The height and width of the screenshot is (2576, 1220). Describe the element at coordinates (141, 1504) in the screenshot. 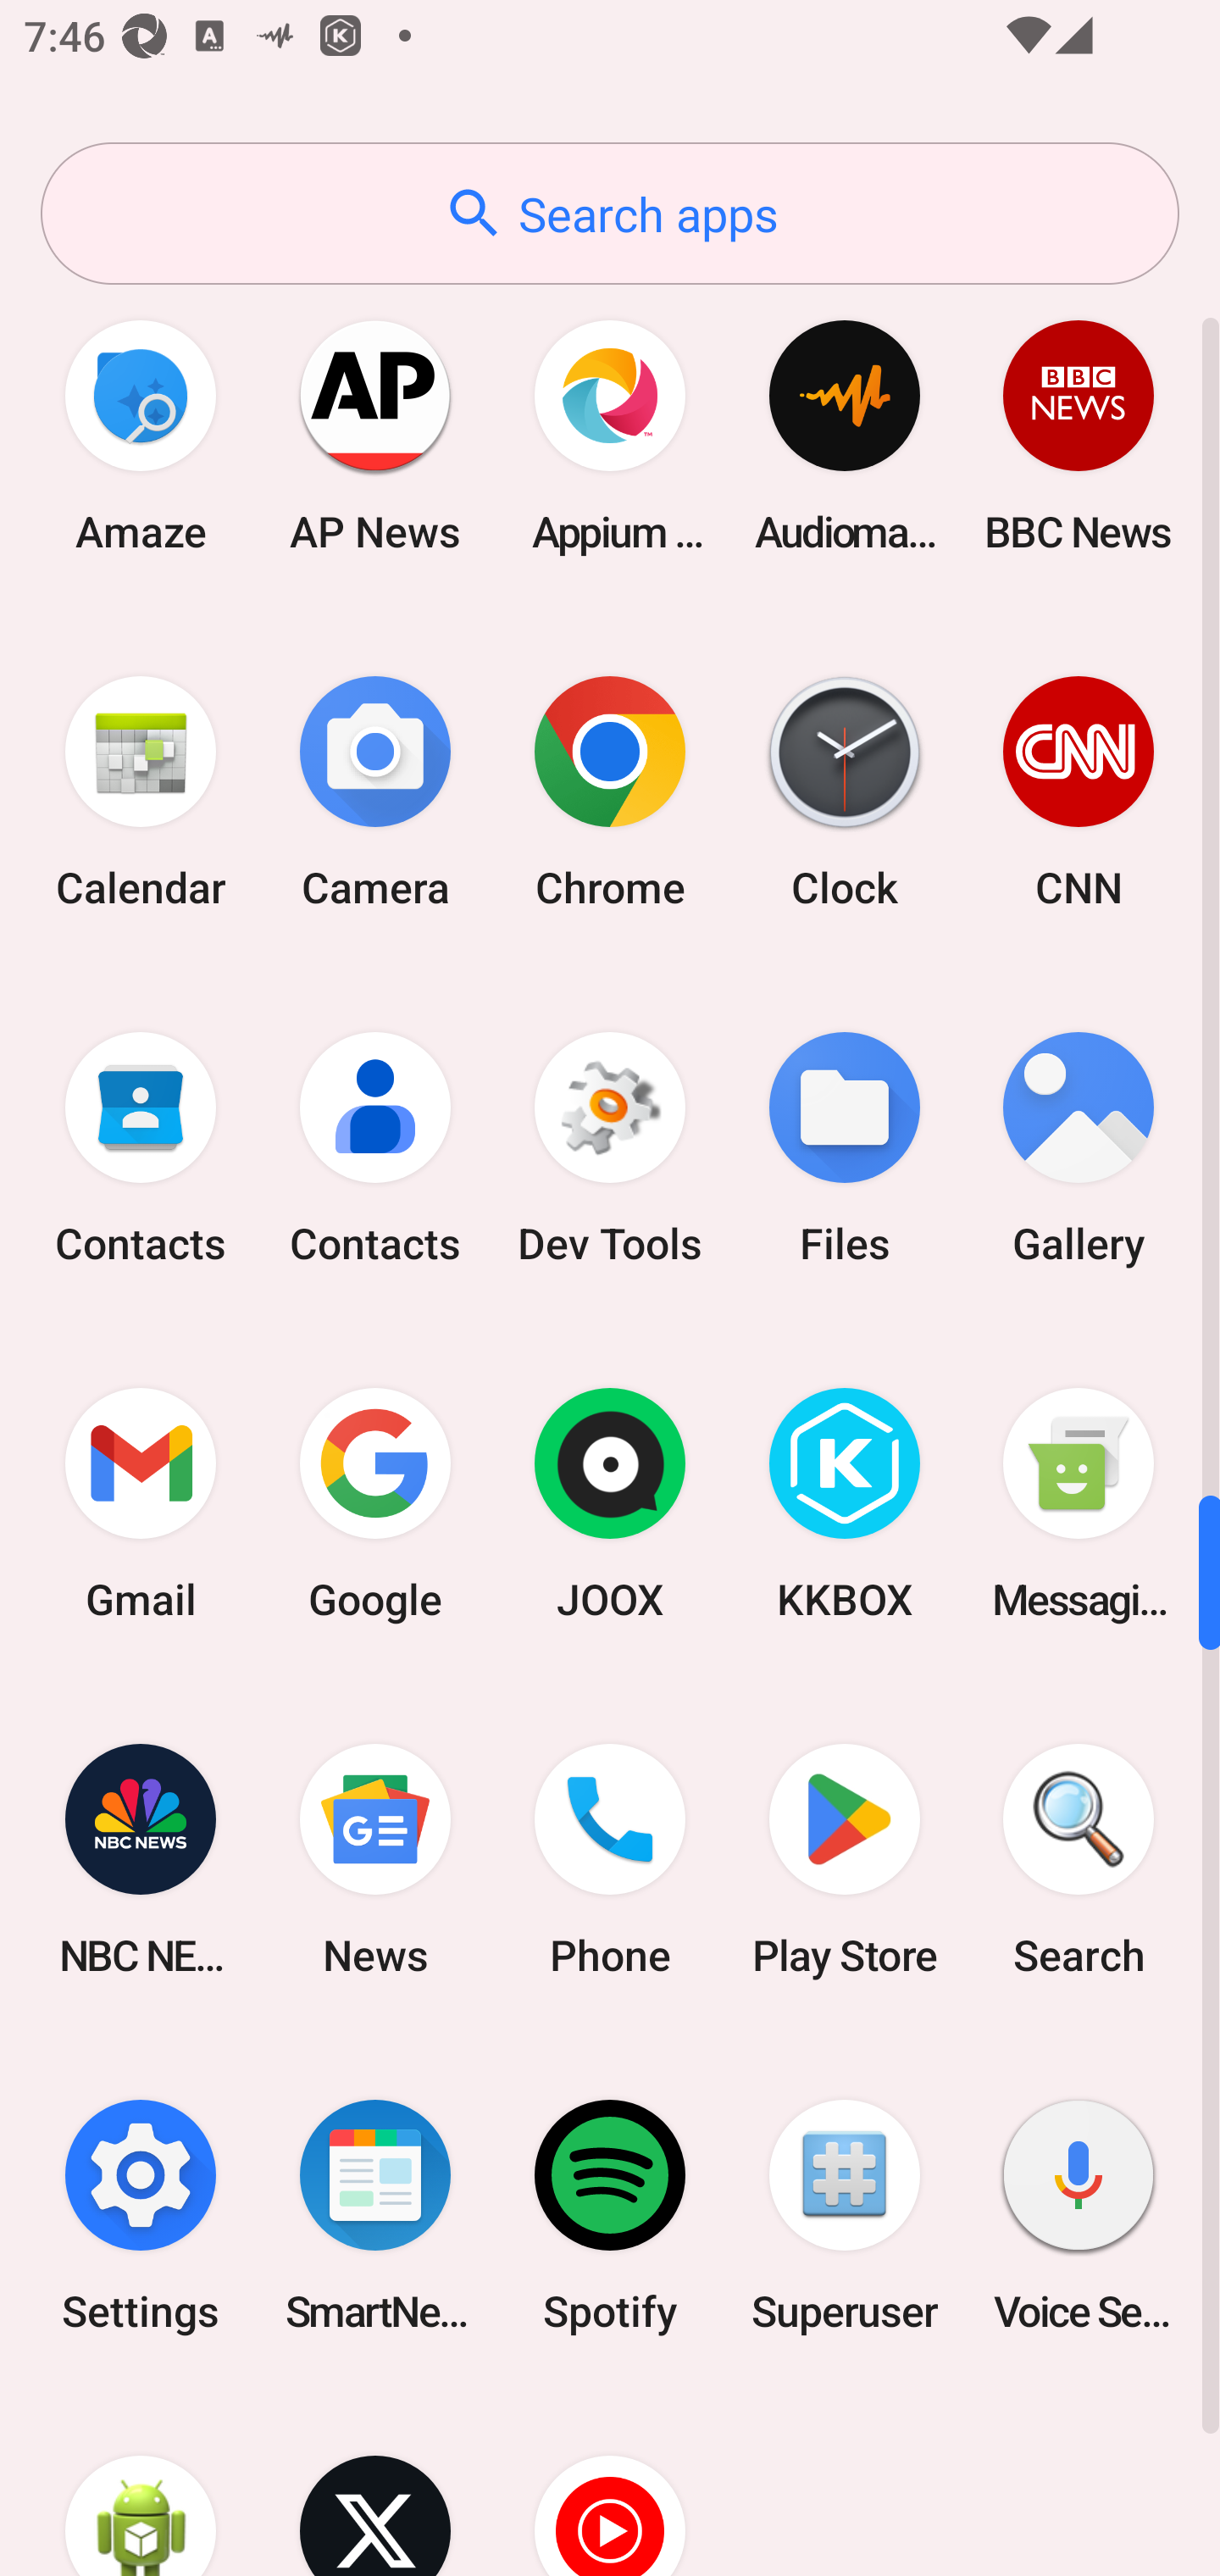

I see `Gmail` at that location.